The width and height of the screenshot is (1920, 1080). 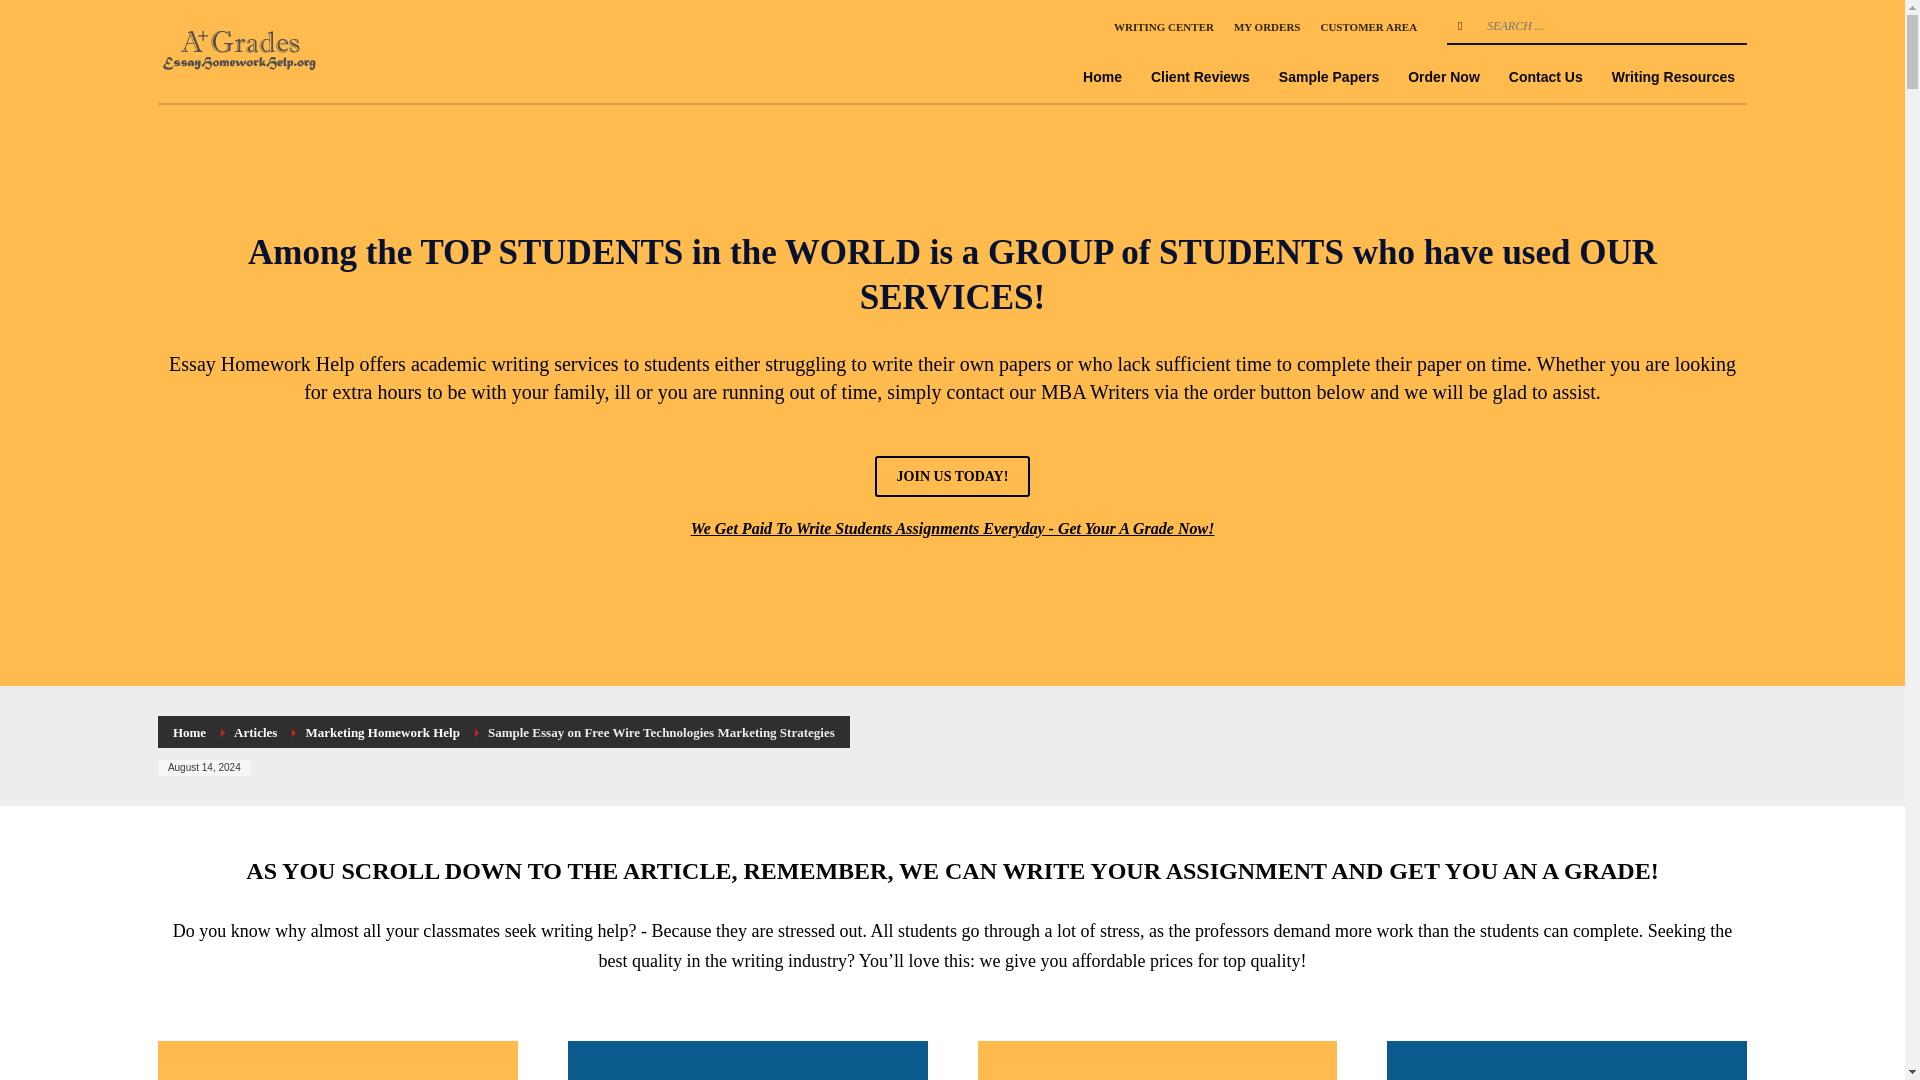 What do you see at coordinates (1163, 26) in the screenshot?
I see `WRITING CENTER` at bounding box center [1163, 26].